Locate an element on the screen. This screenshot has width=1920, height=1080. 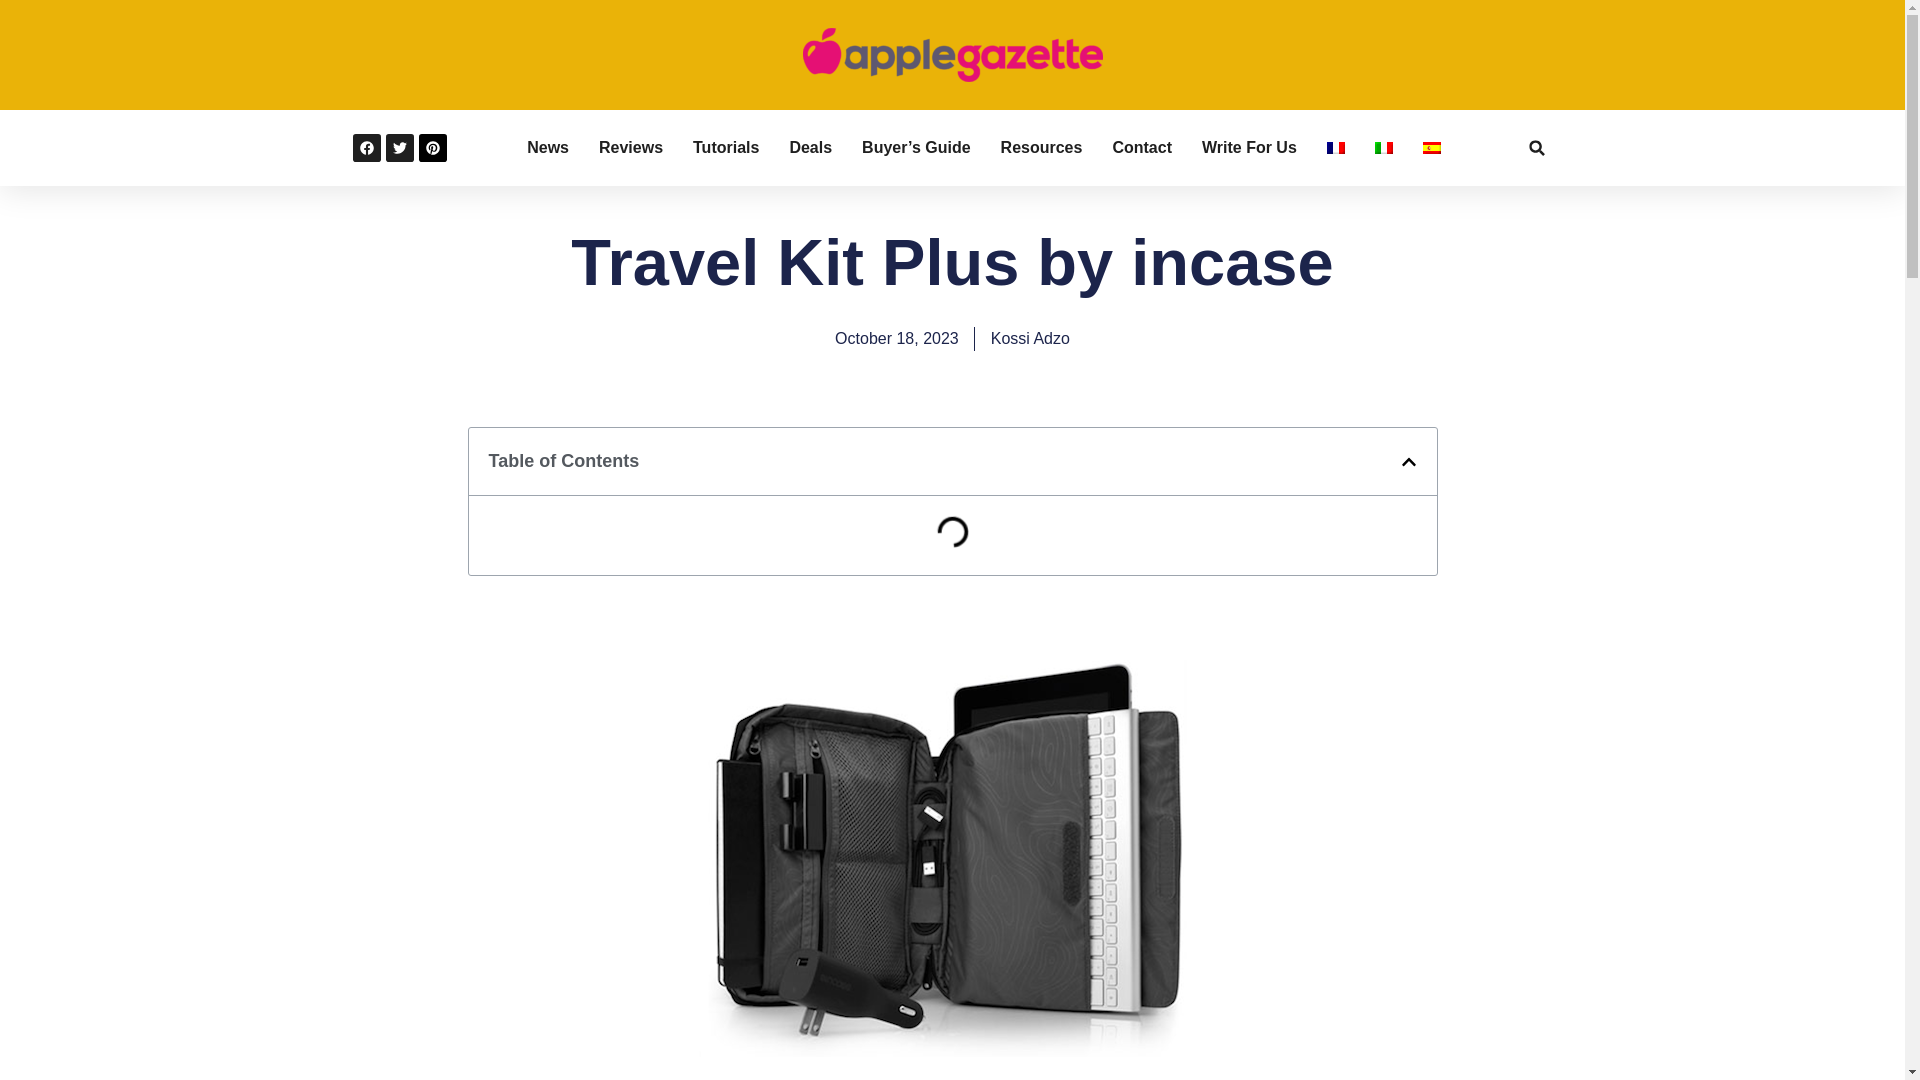
Write For Us is located at coordinates (1249, 148).